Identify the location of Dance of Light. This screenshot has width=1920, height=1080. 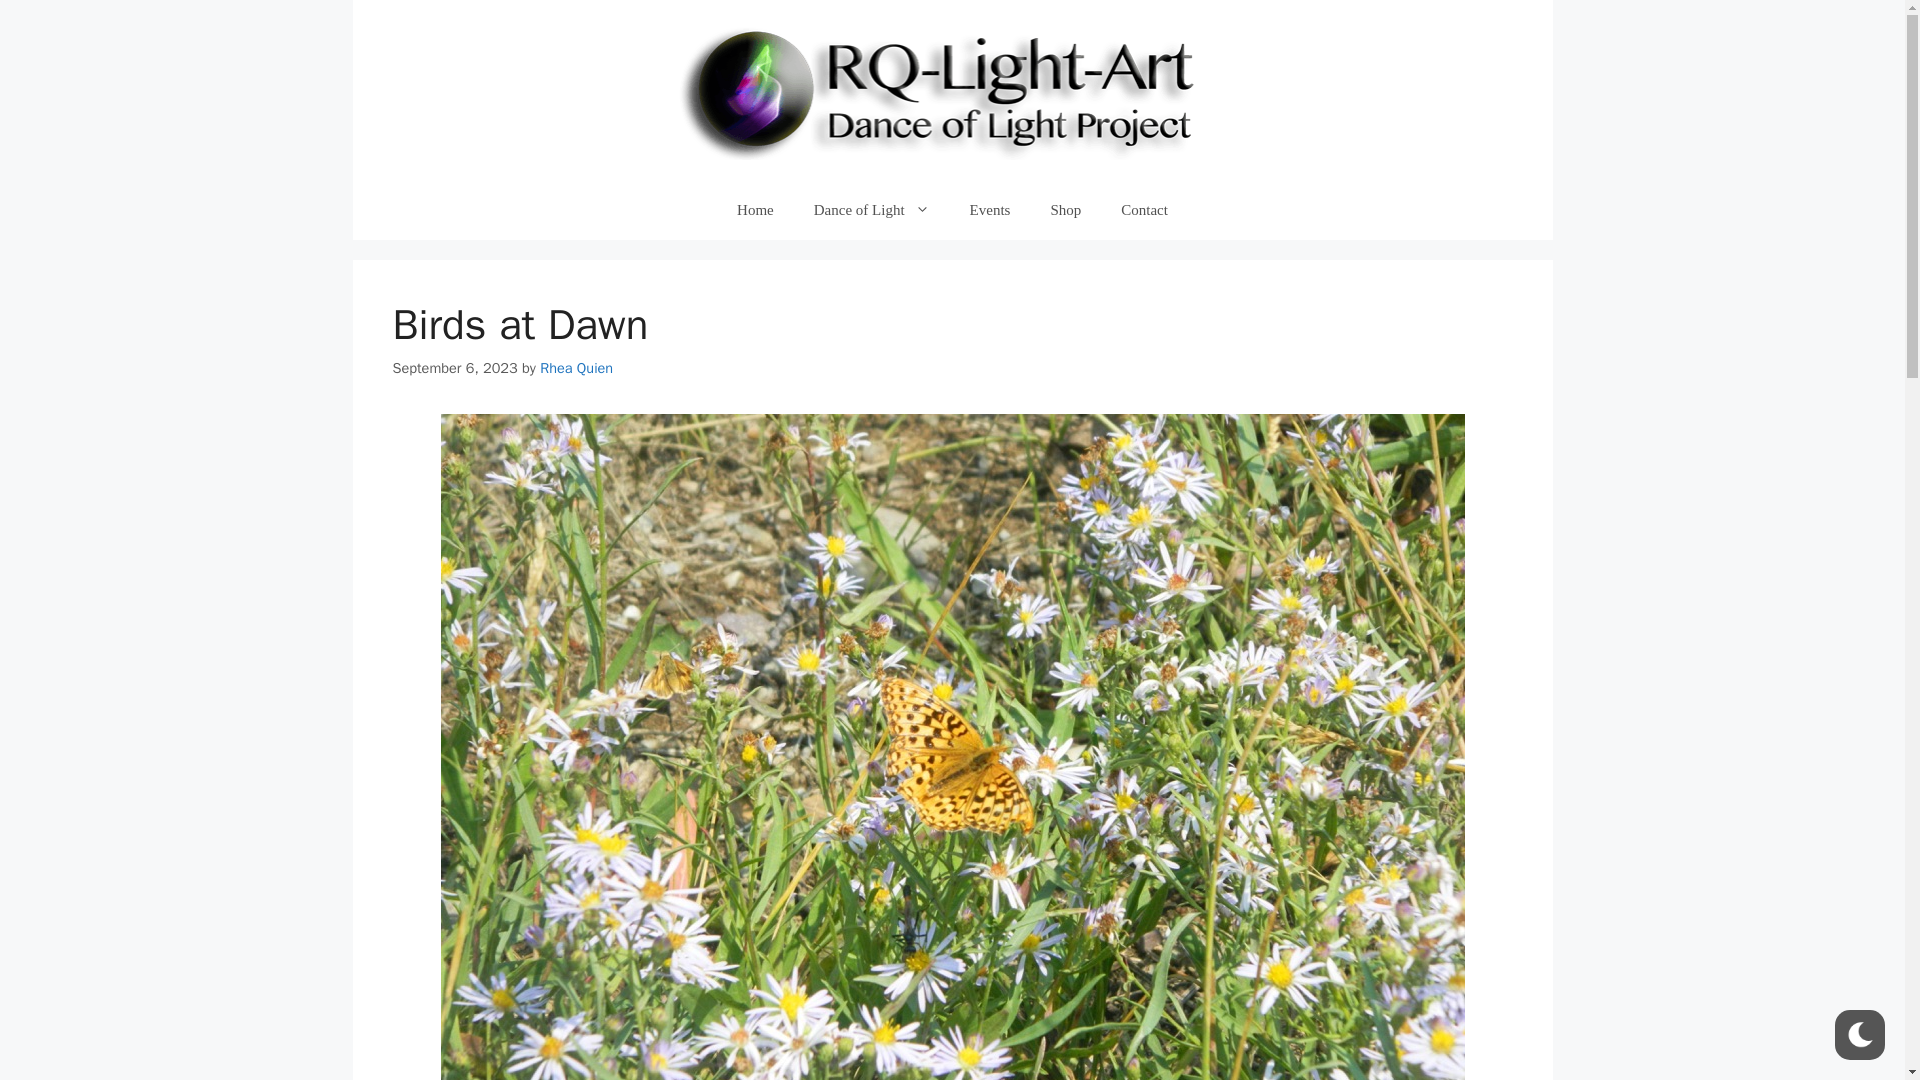
(872, 210).